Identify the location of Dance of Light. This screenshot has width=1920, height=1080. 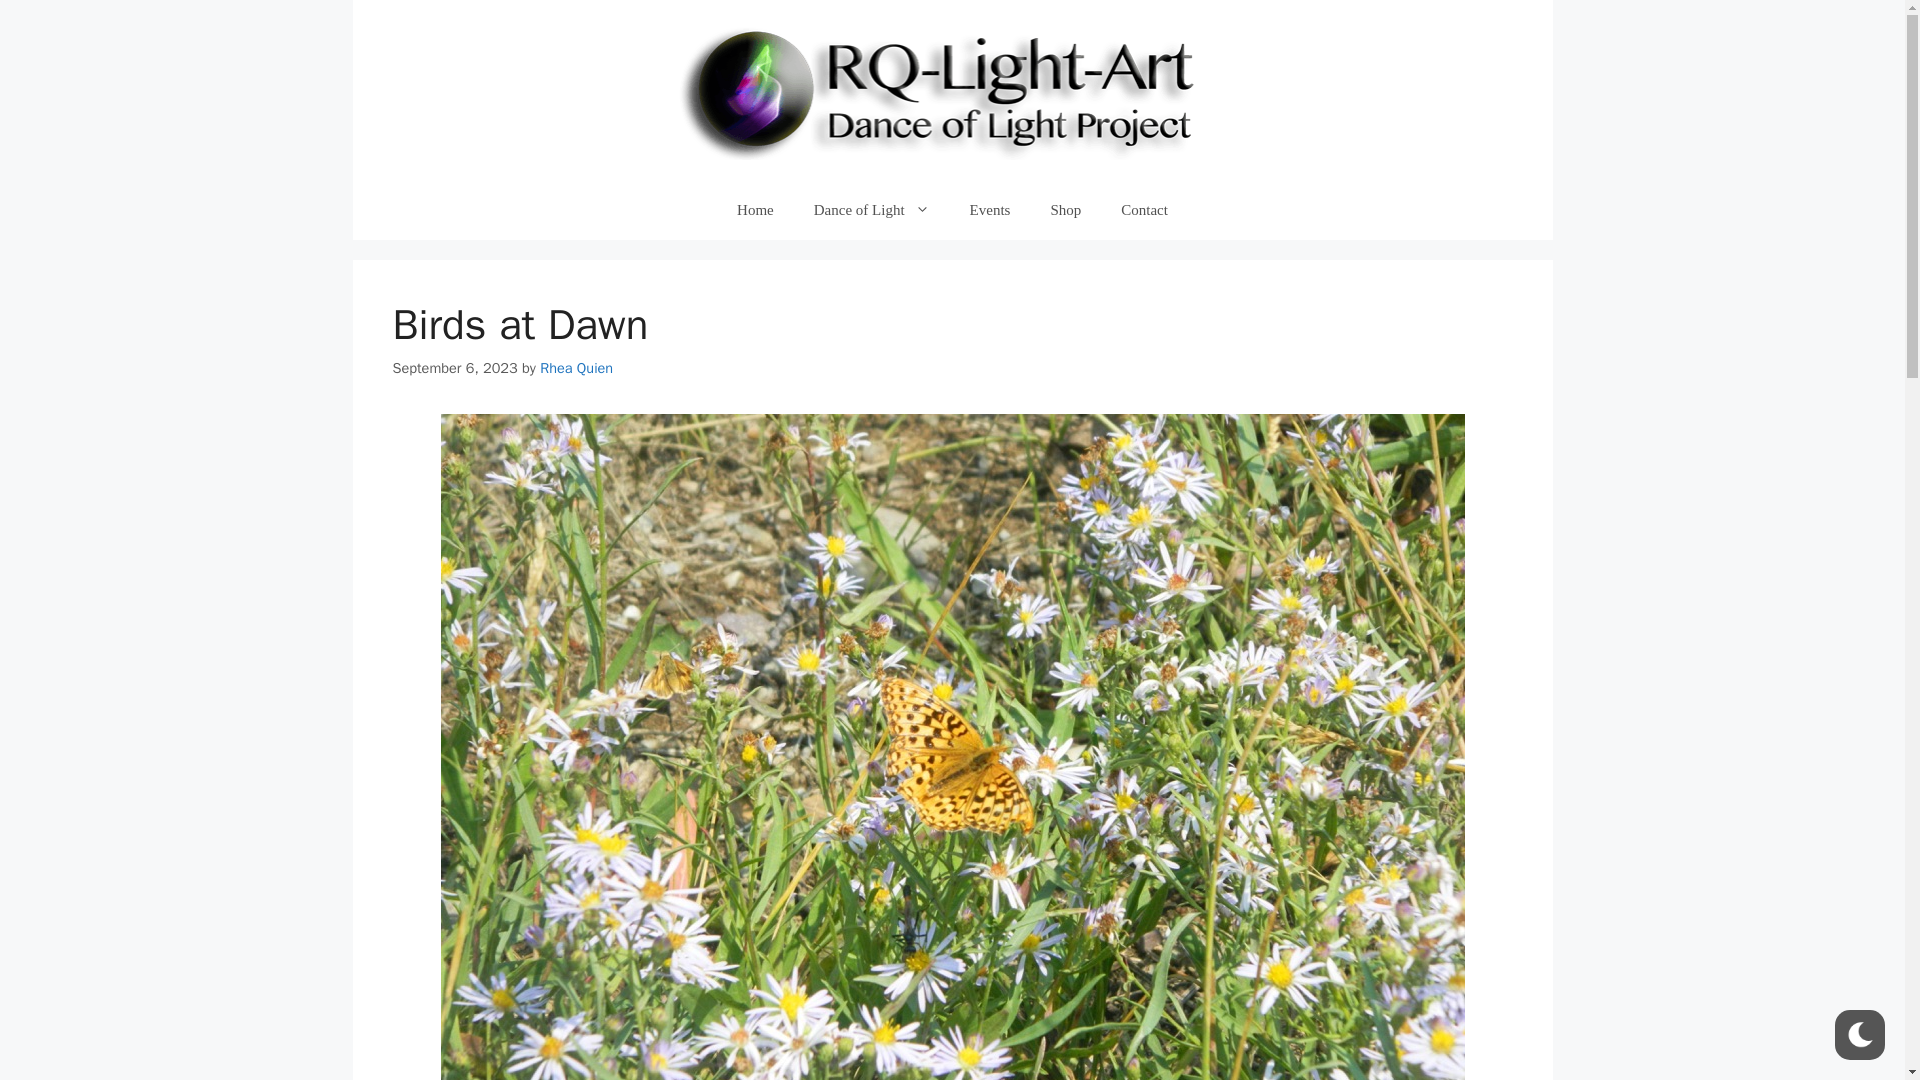
(872, 210).